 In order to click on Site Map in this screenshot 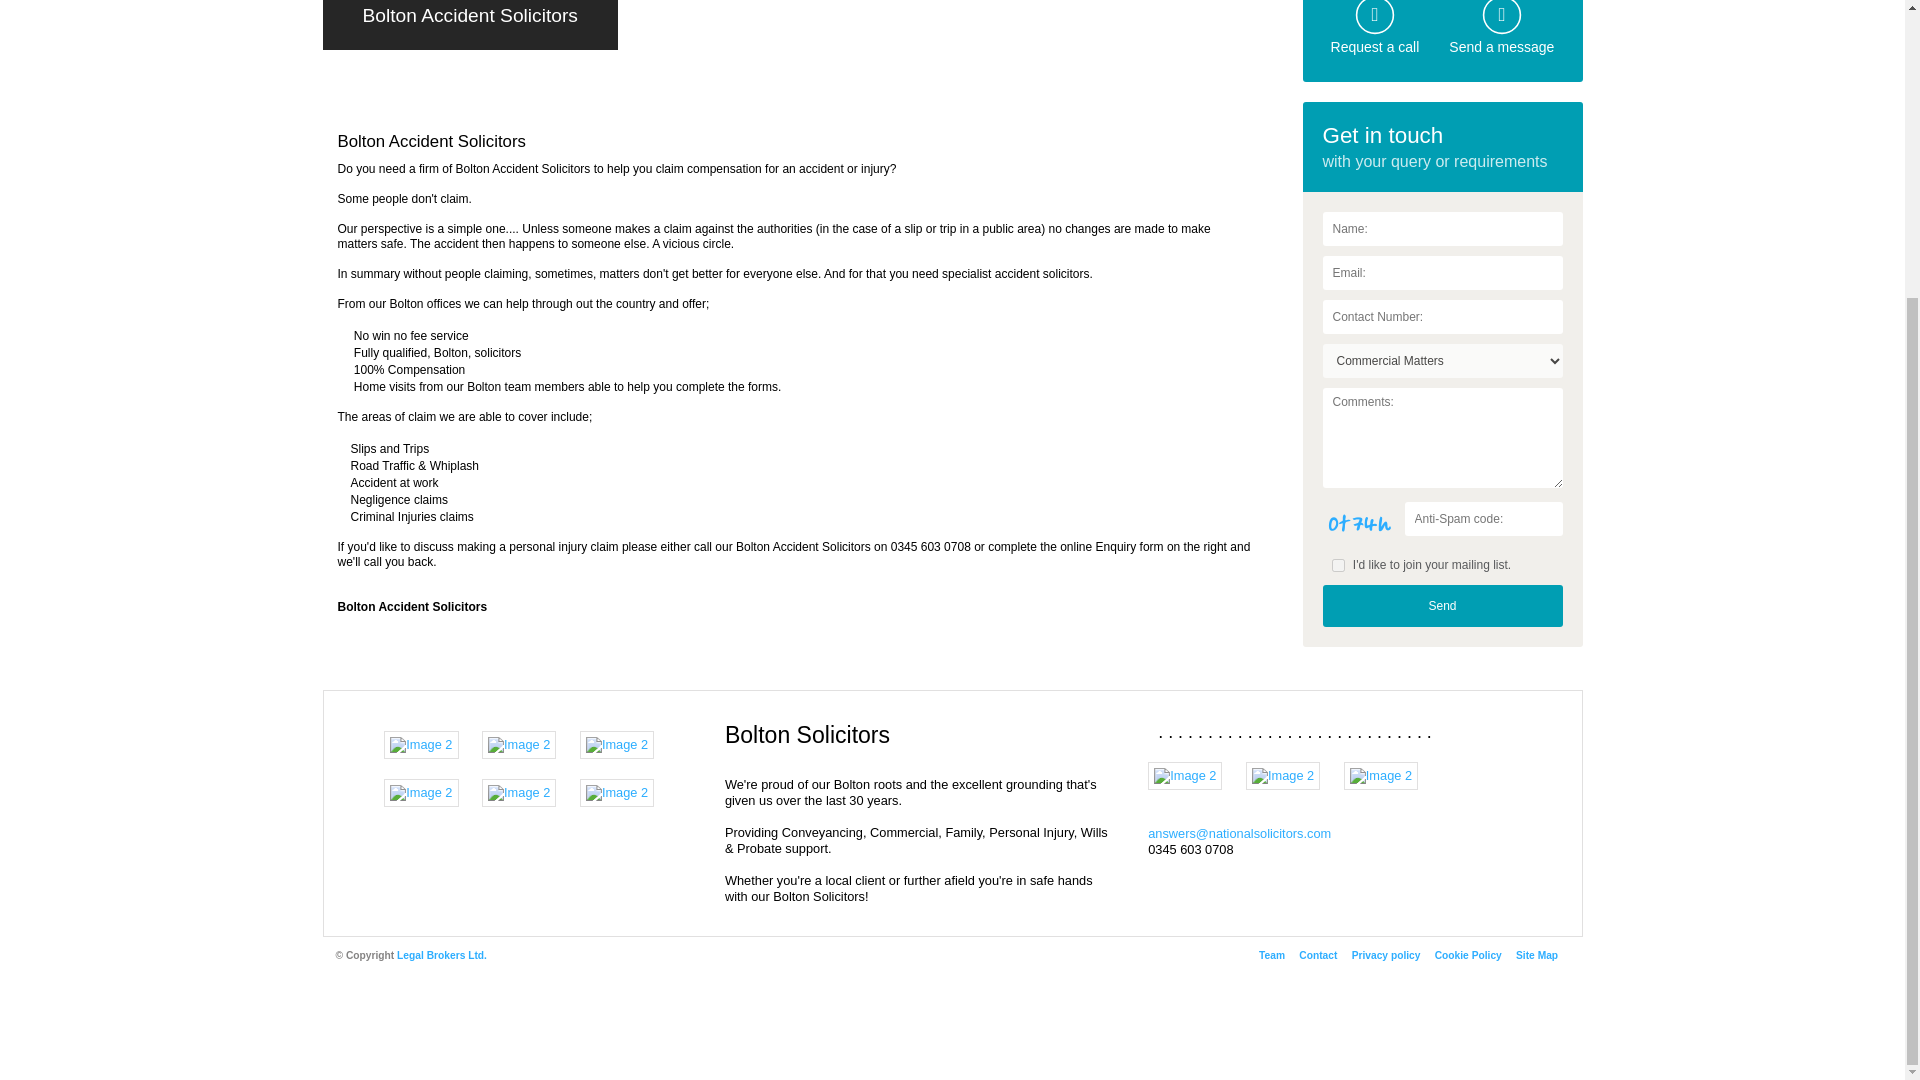, I will do `click(1536, 956)`.